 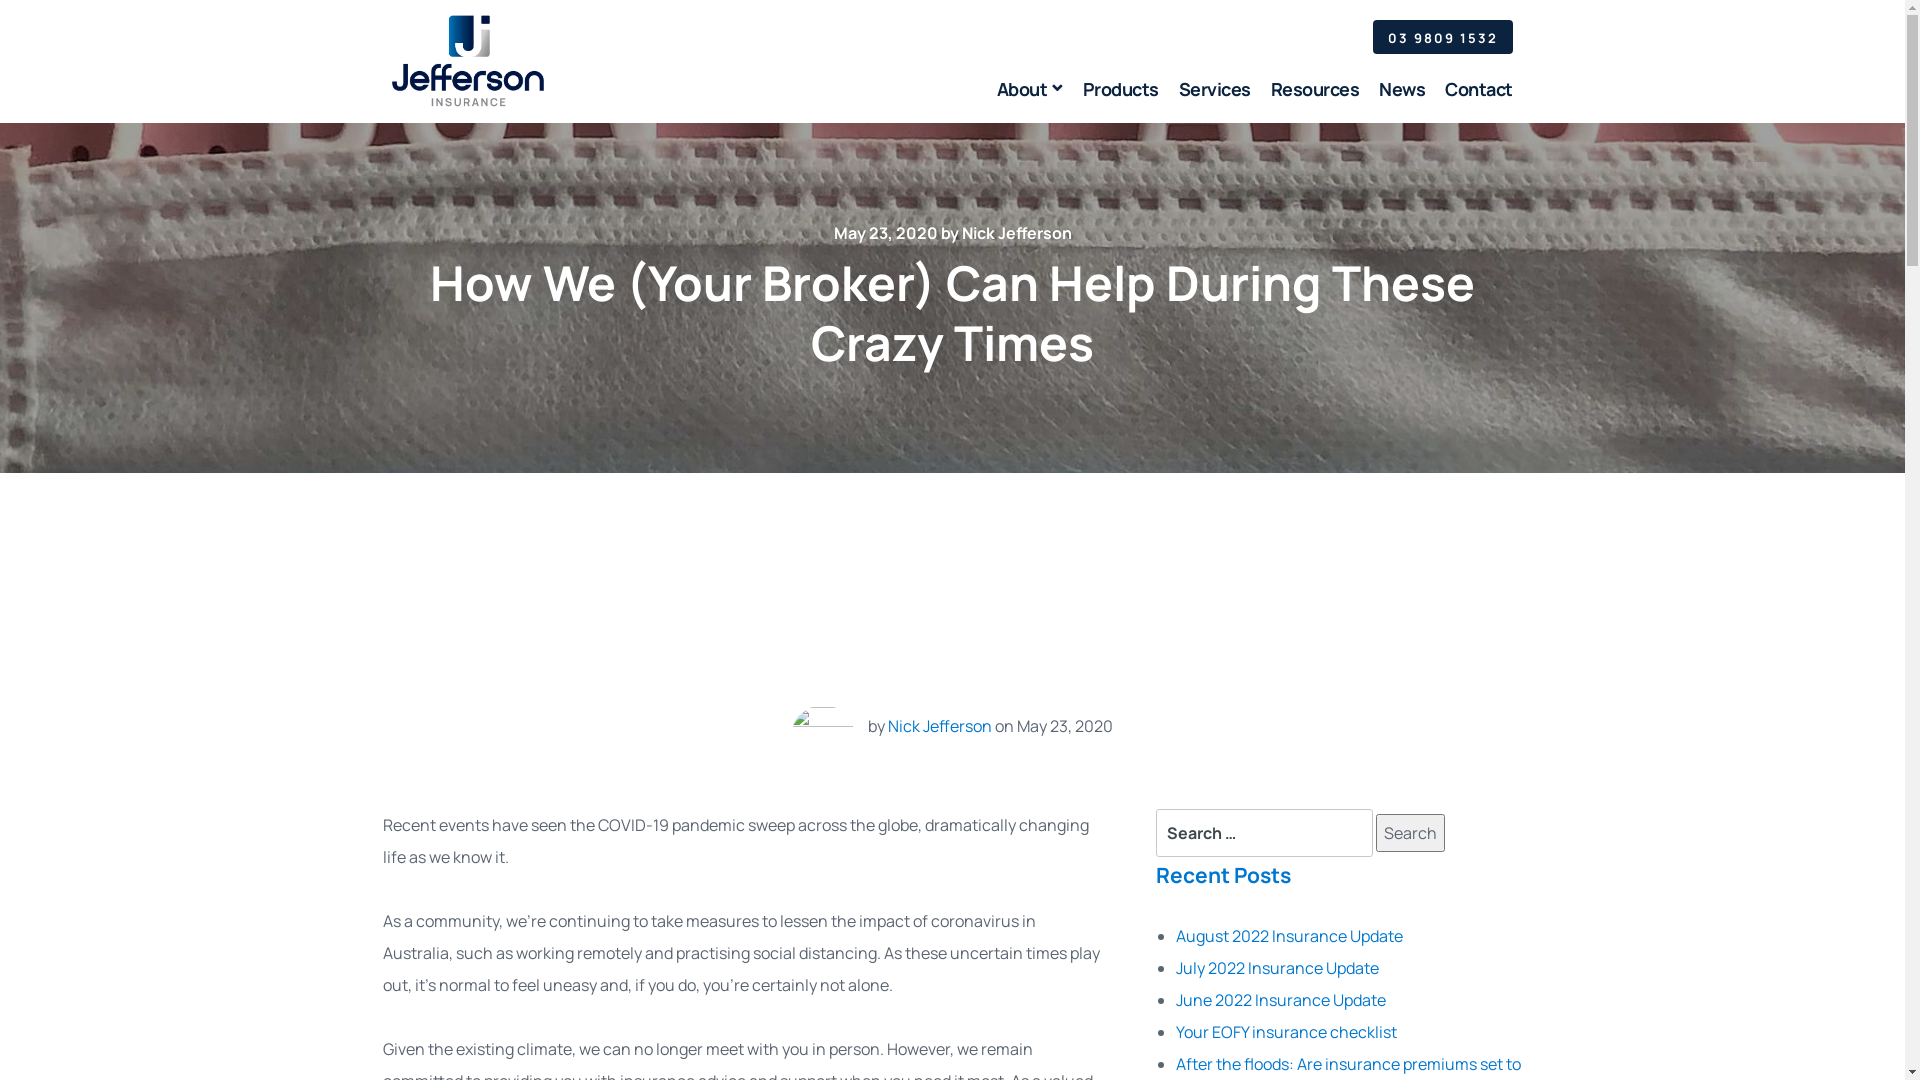 I want to click on Nick Jefferson, so click(x=940, y=726).